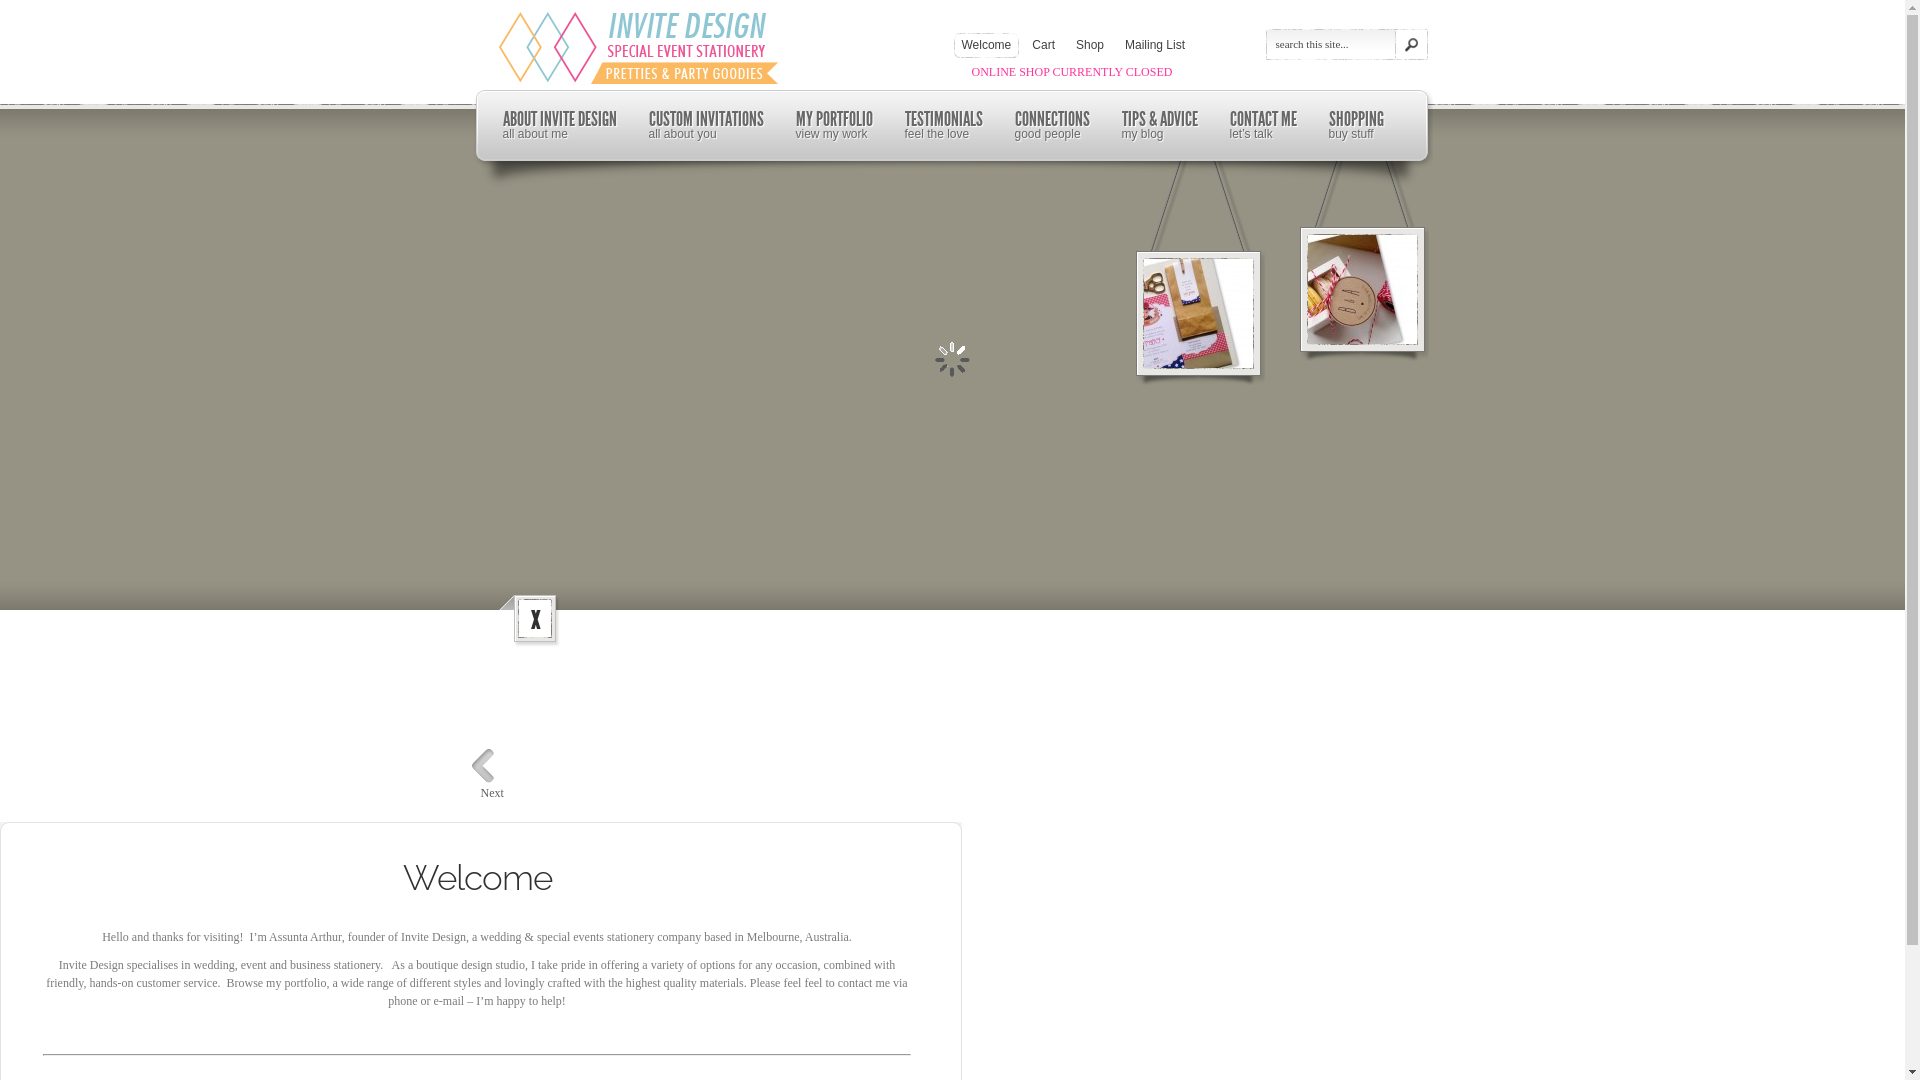 This screenshot has height=1080, width=1920. What do you see at coordinates (983, 46) in the screenshot?
I see `Welcome` at bounding box center [983, 46].